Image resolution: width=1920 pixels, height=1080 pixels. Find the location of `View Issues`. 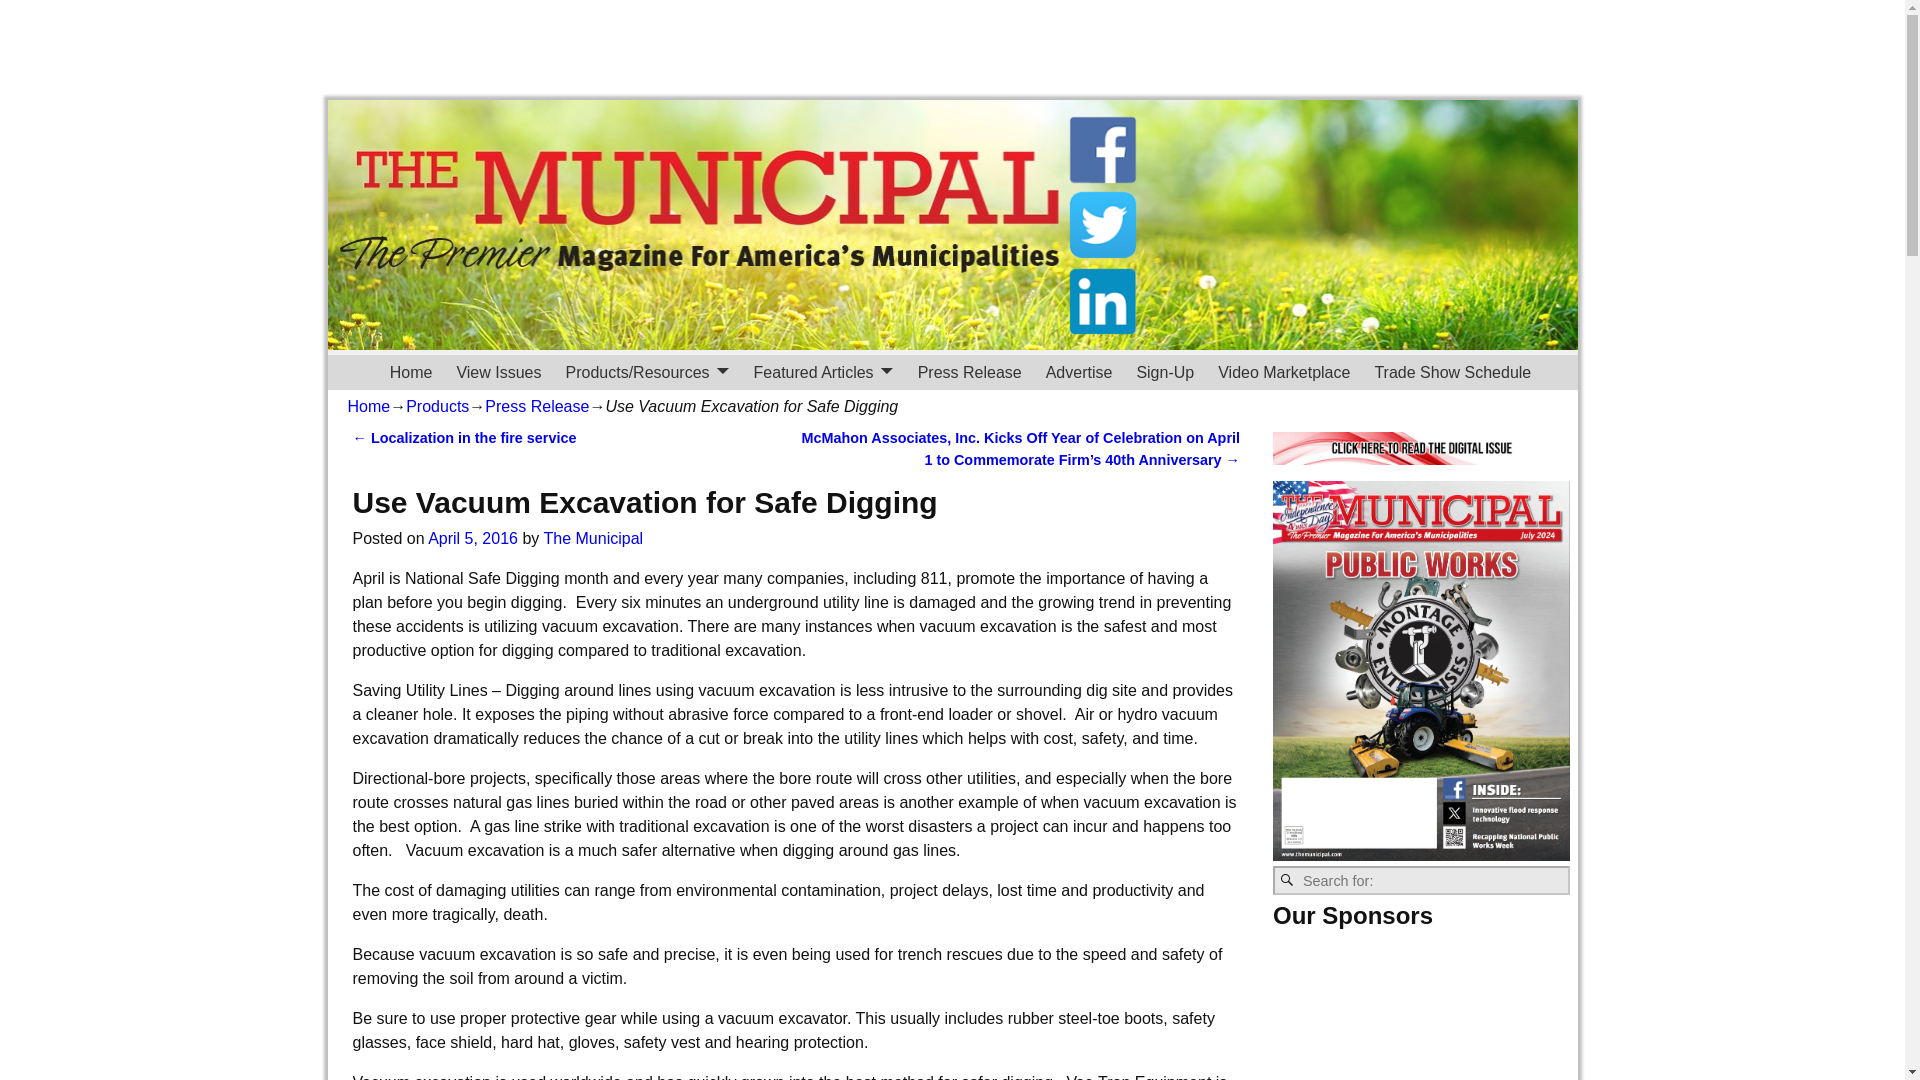

View Issues is located at coordinates (498, 372).